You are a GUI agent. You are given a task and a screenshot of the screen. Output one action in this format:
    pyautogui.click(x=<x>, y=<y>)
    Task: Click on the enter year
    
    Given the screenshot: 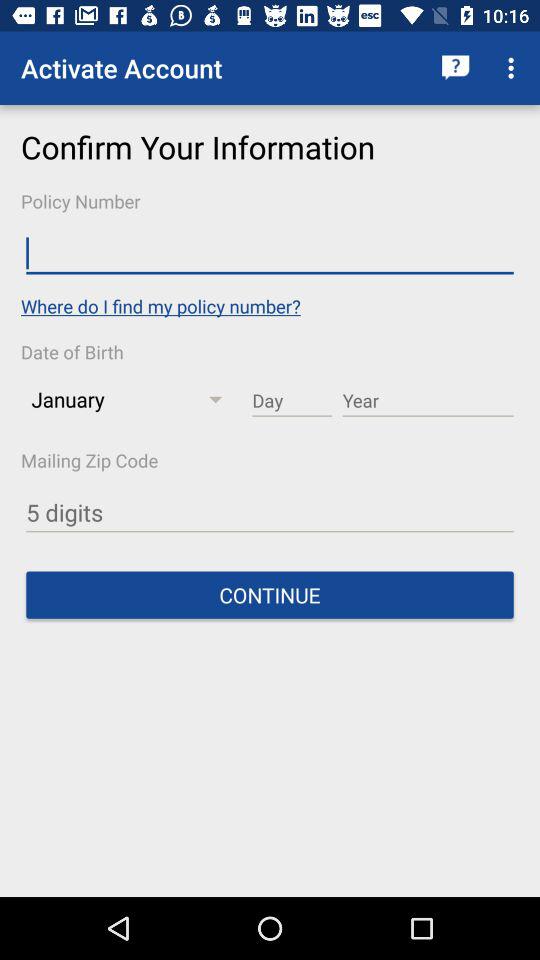 What is the action you would take?
    pyautogui.click(x=428, y=401)
    